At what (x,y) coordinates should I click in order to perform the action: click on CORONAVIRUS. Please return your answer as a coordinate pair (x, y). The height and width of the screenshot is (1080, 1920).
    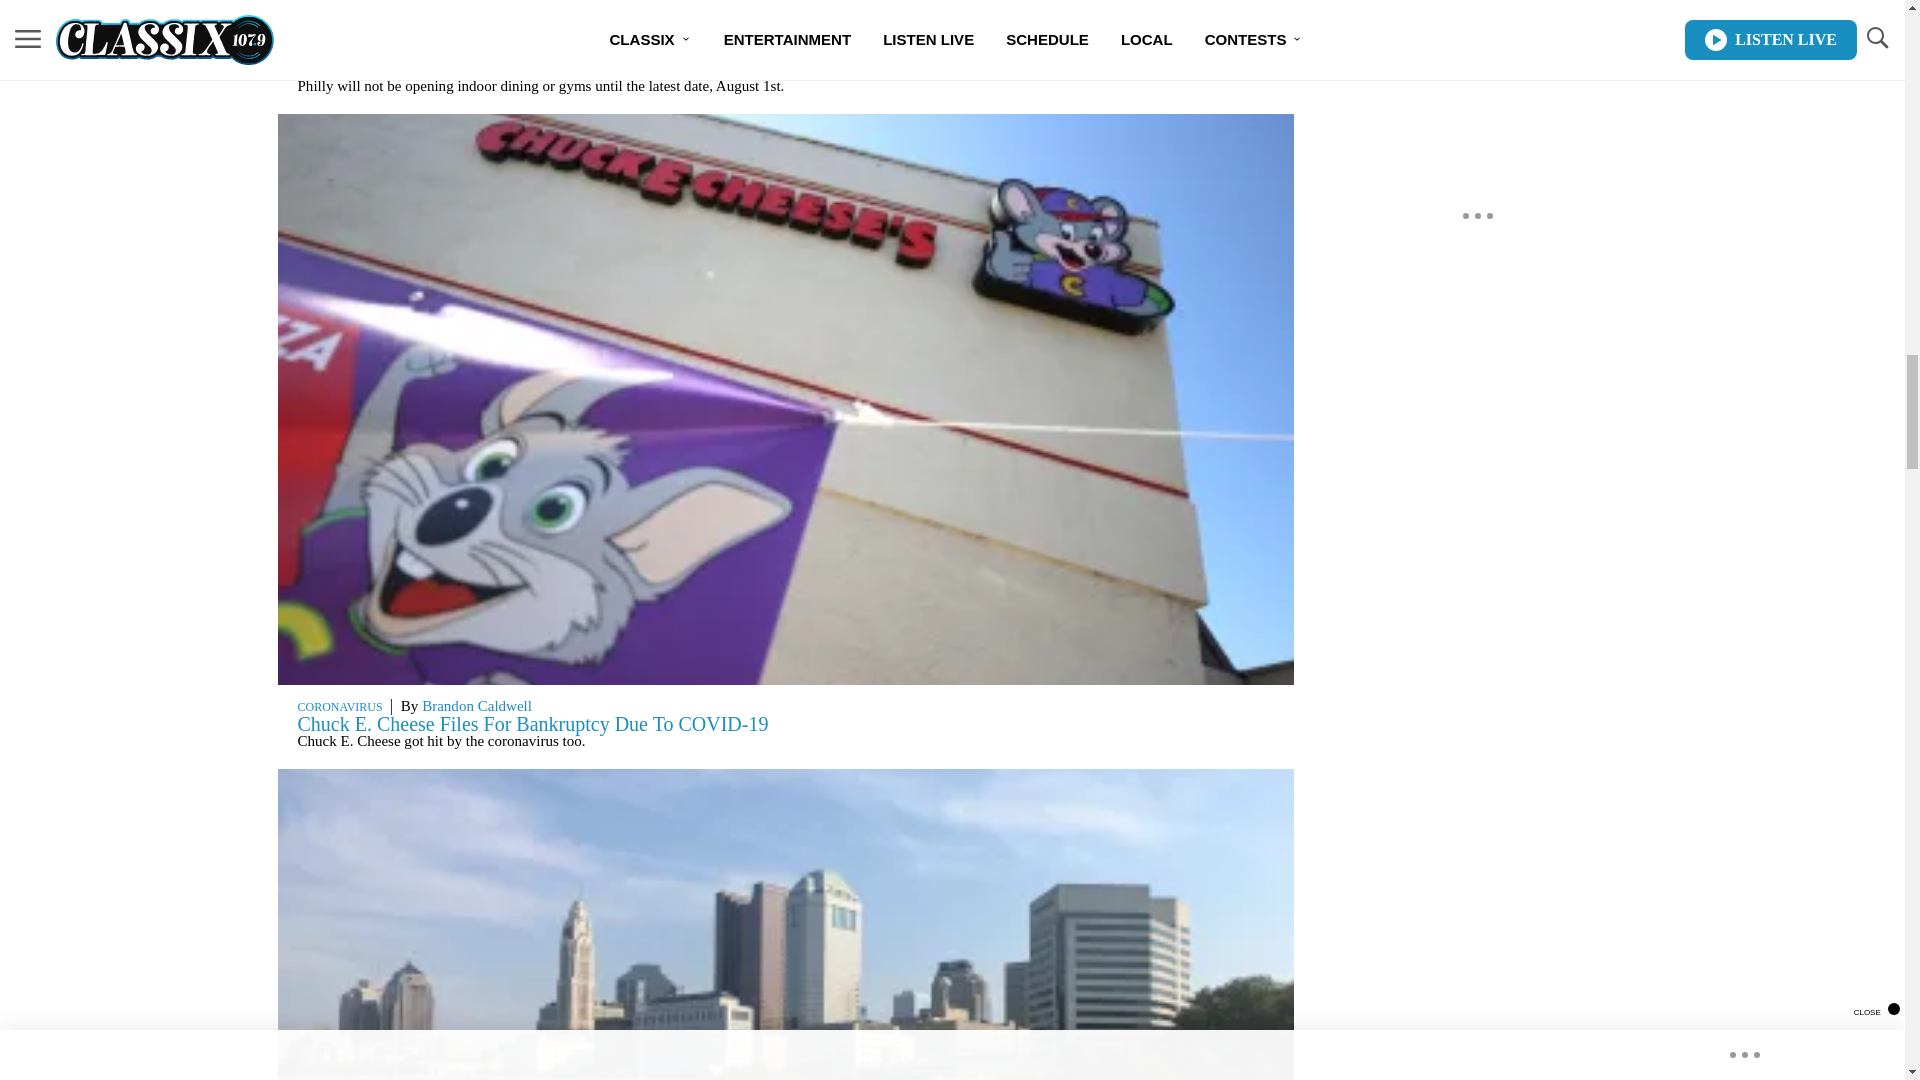
    Looking at the image, I should click on (340, 52).